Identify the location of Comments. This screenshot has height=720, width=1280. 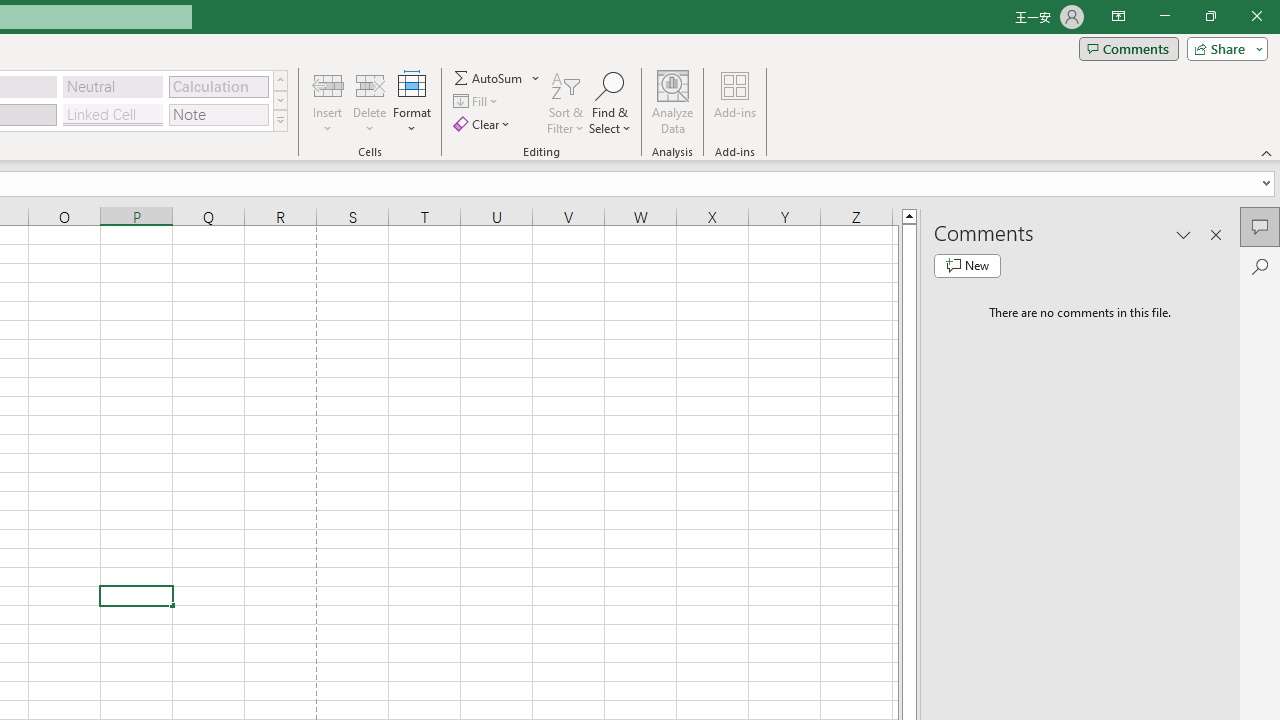
(1128, 48).